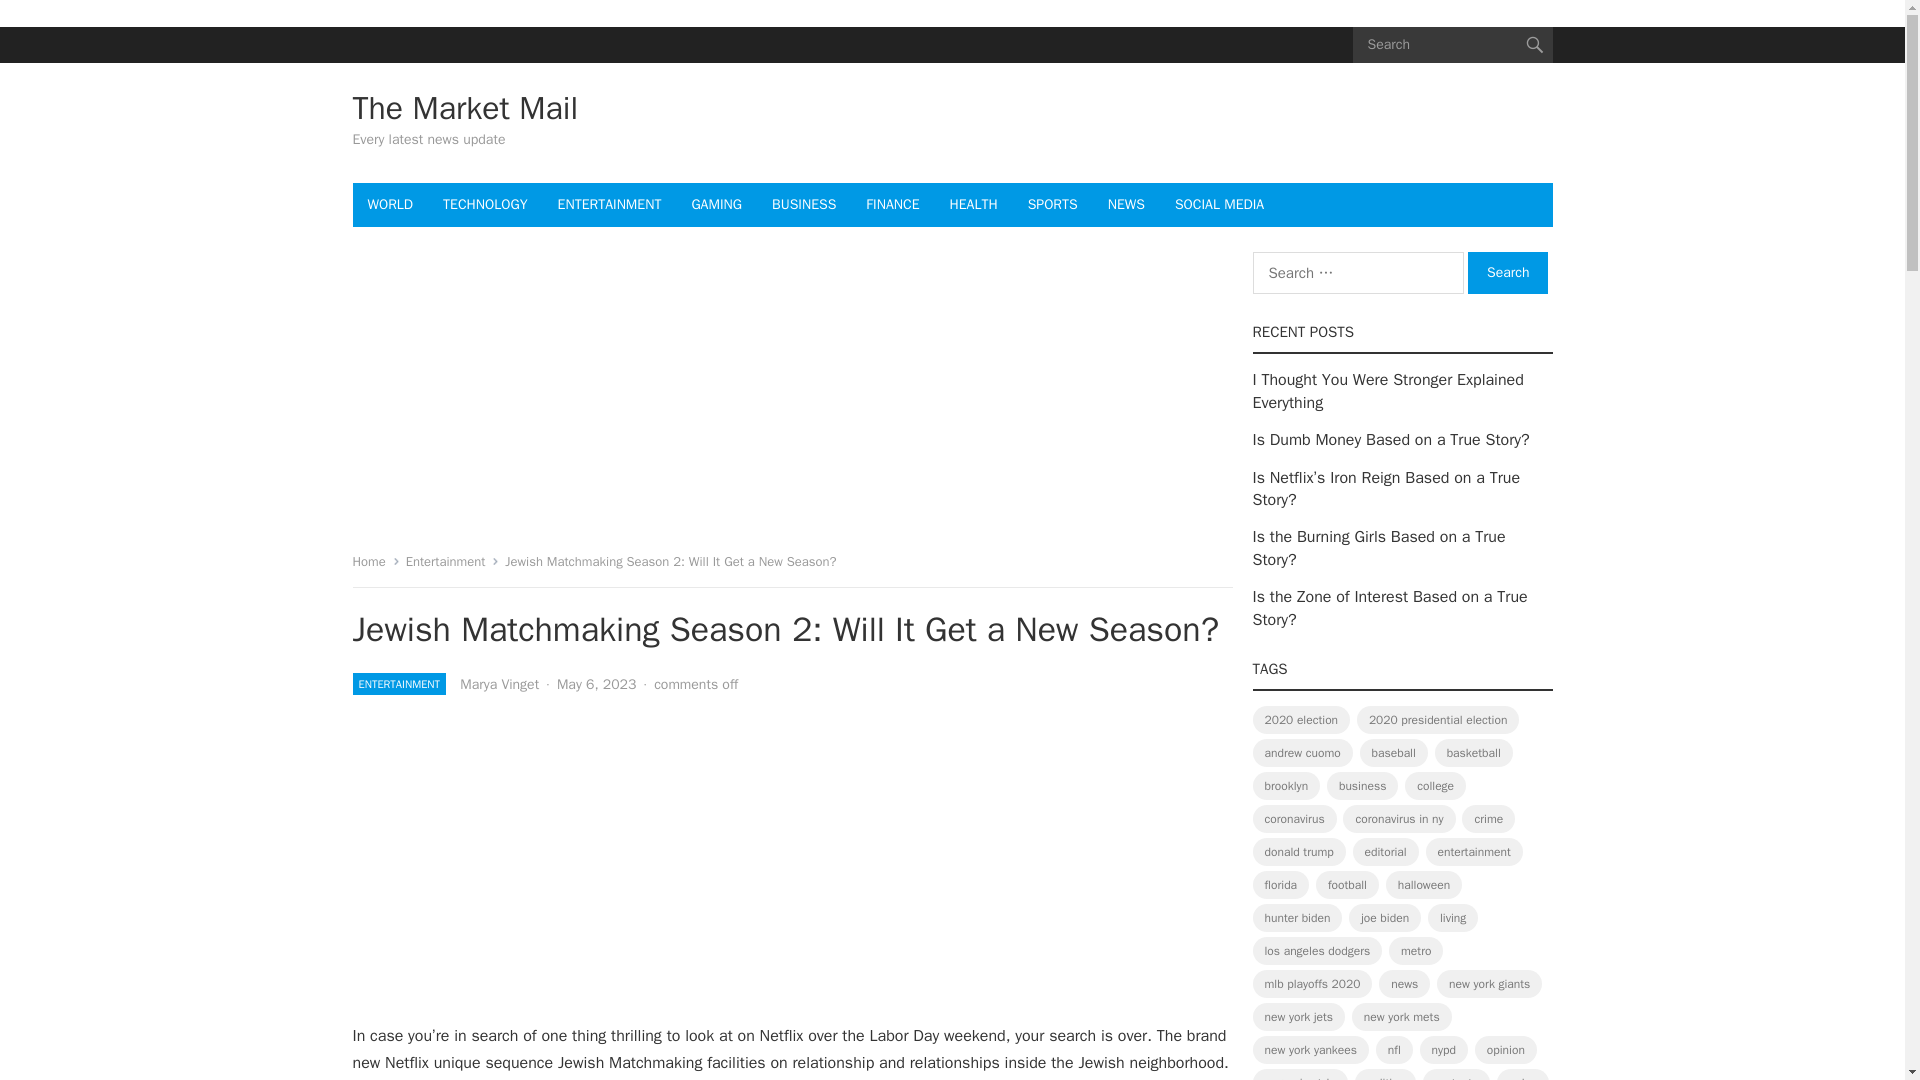 This screenshot has width=1920, height=1080. What do you see at coordinates (803, 204) in the screenshot?
I see `BUSINESS` at bounding box center [803, 204].